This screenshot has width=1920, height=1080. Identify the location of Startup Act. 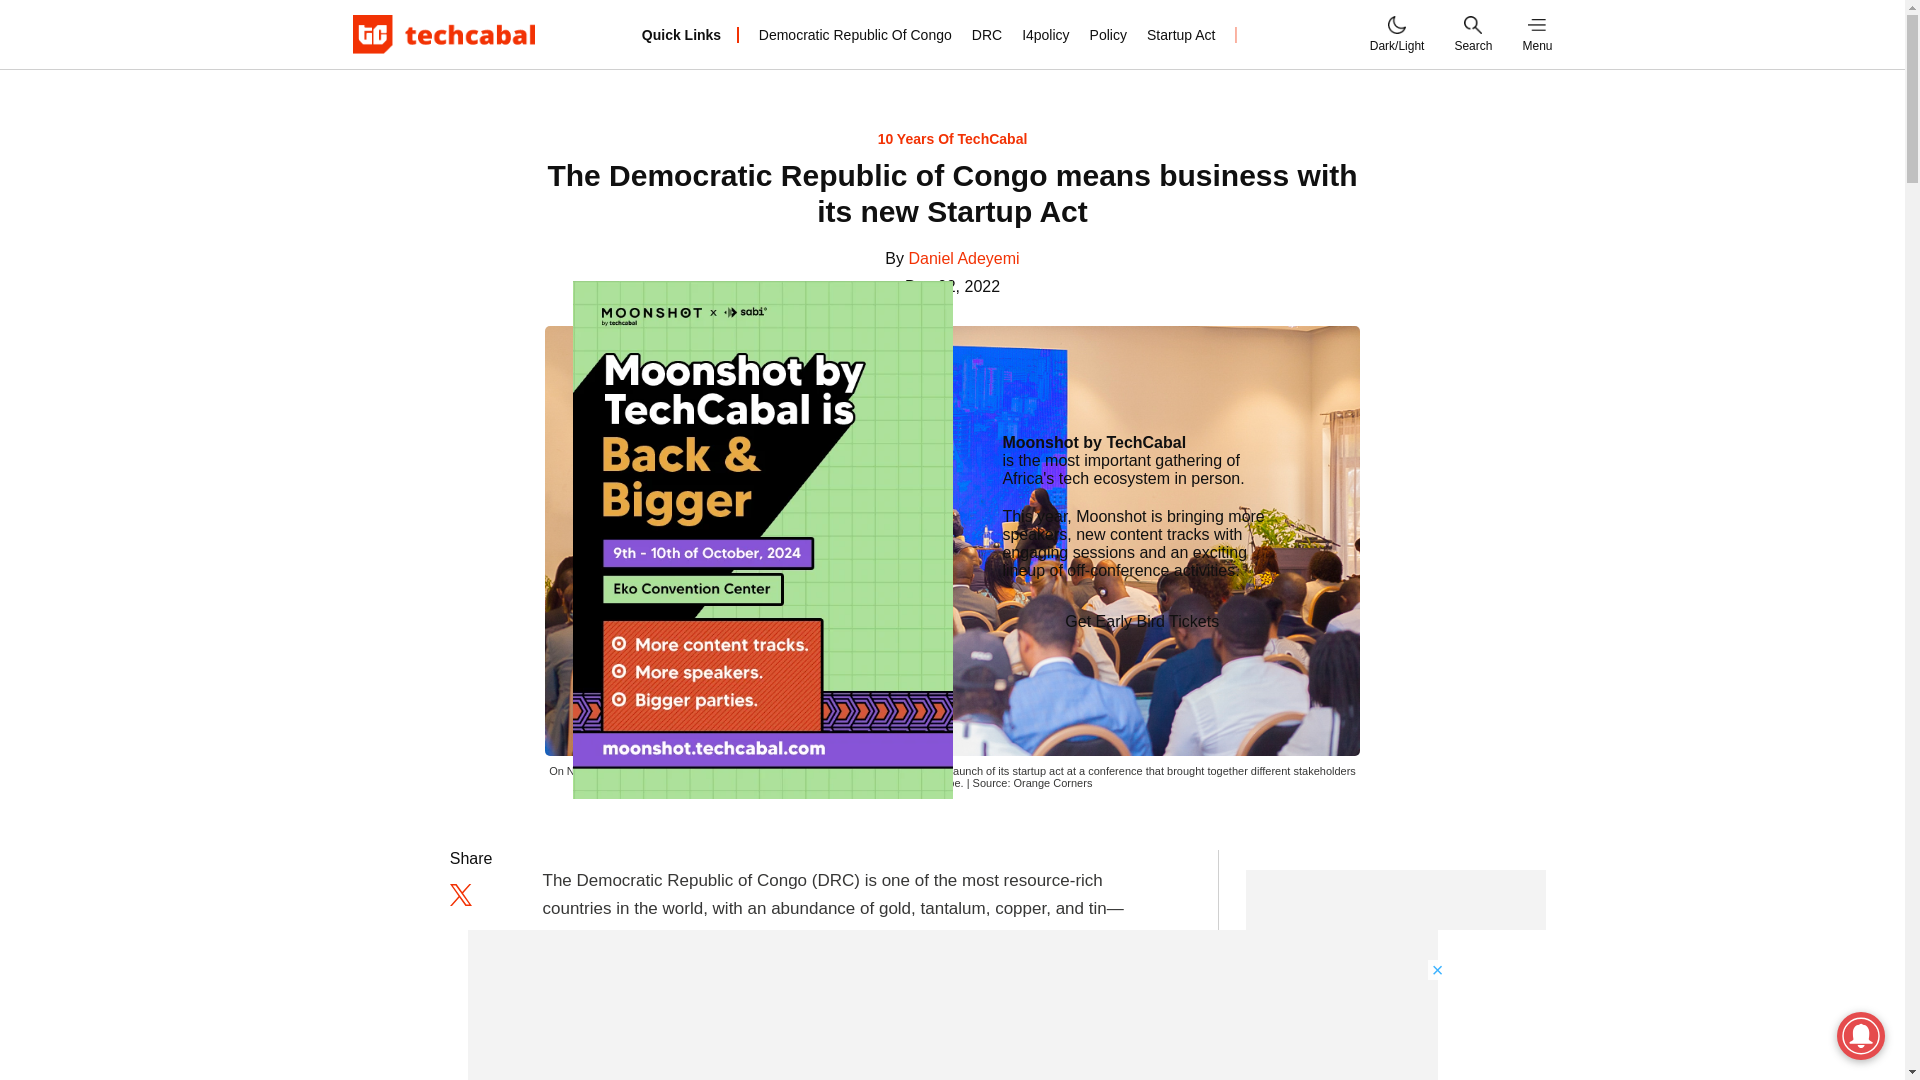
(1180, 34).